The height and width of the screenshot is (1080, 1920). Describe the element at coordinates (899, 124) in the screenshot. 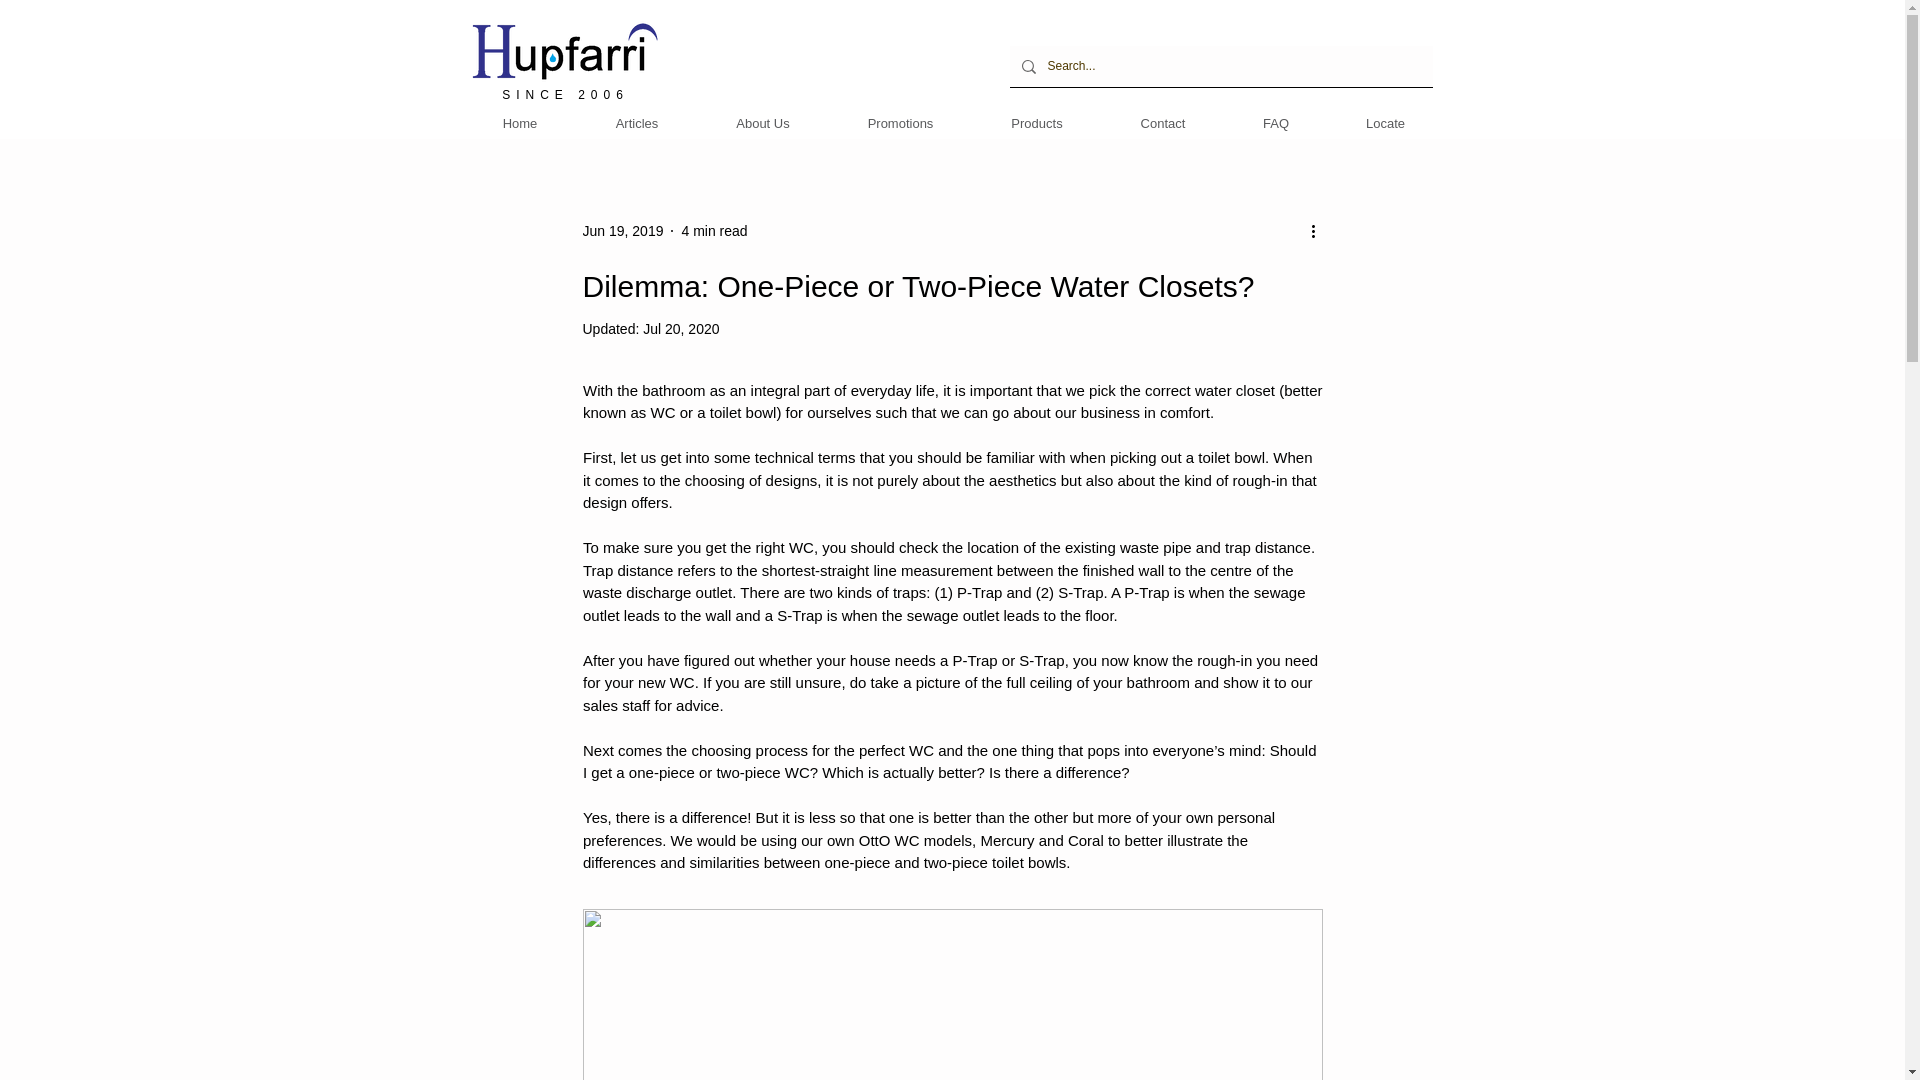

I see `Promotions` at that location.